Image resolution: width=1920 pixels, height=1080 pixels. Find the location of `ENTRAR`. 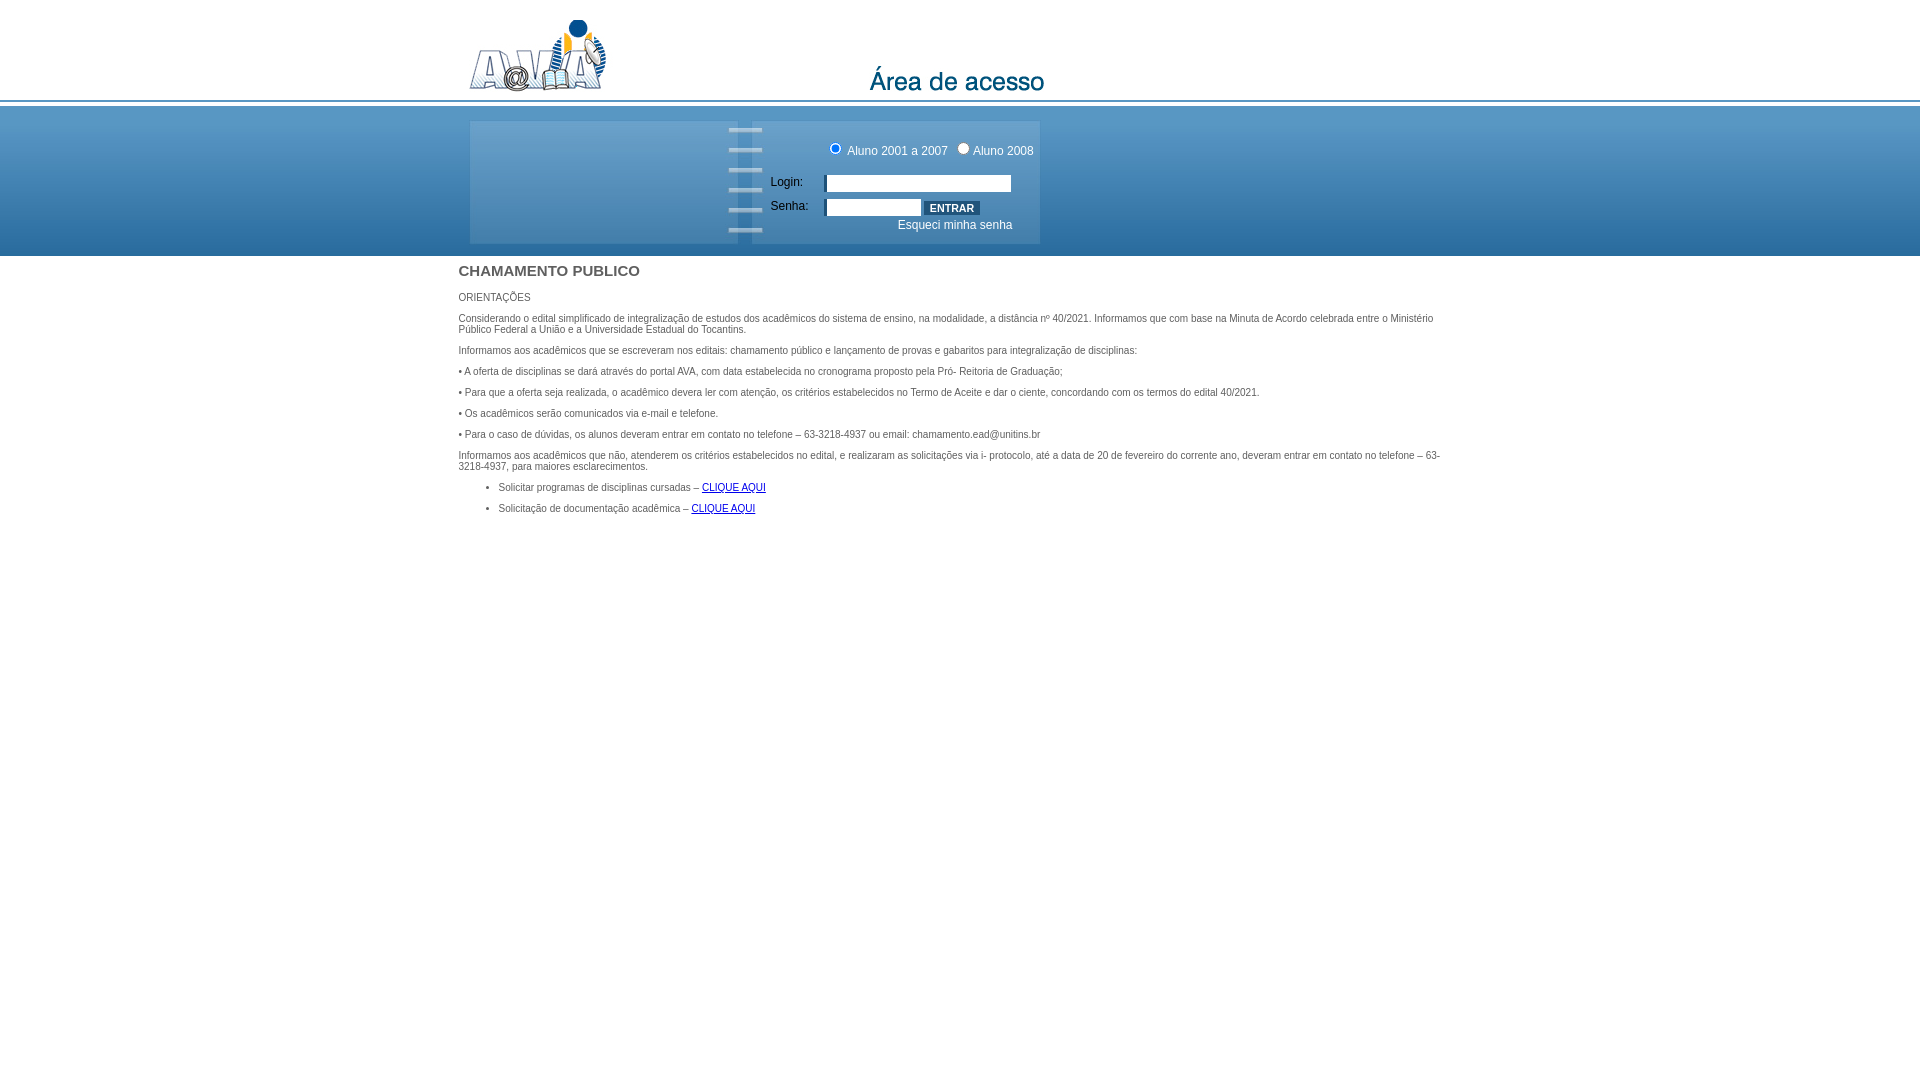

ENTRAR is located at coordinates (952, 208).